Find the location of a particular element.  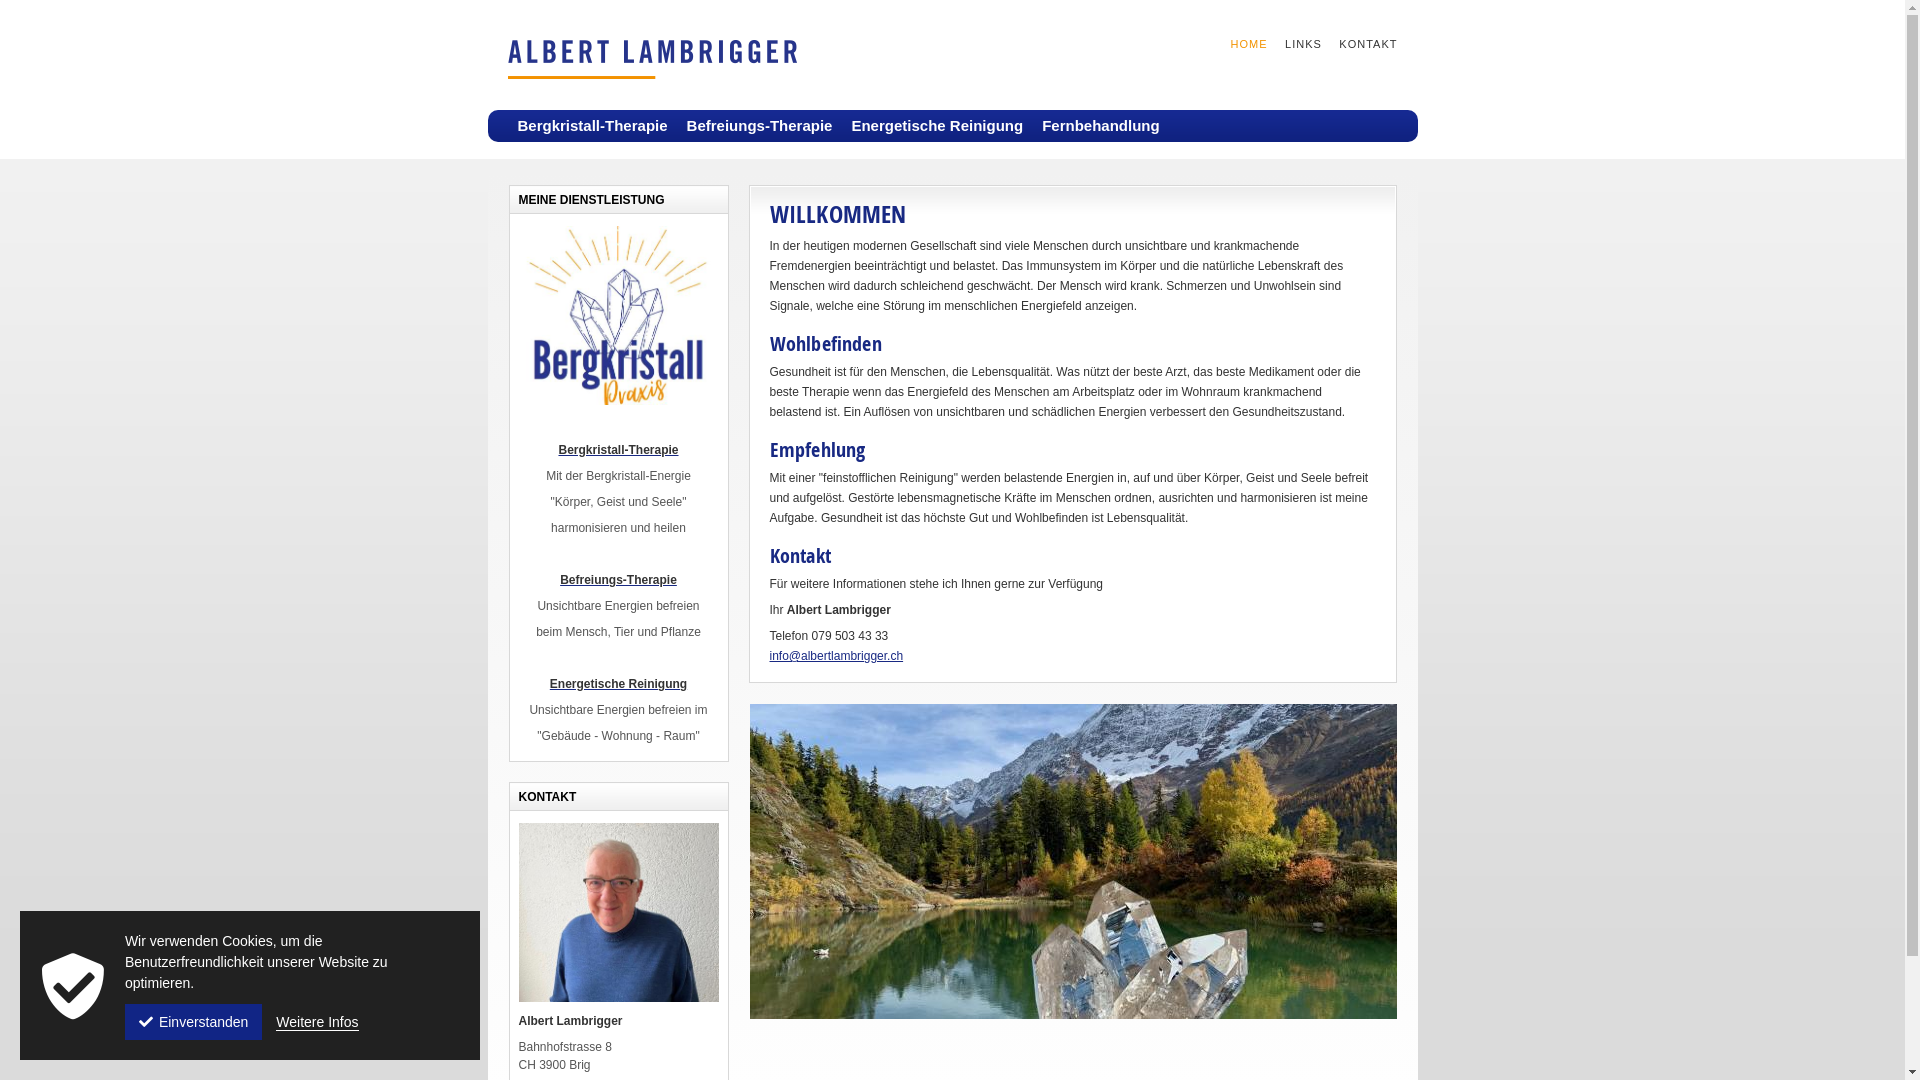

Energetische Reinigung is located at coordinates (942, 127).